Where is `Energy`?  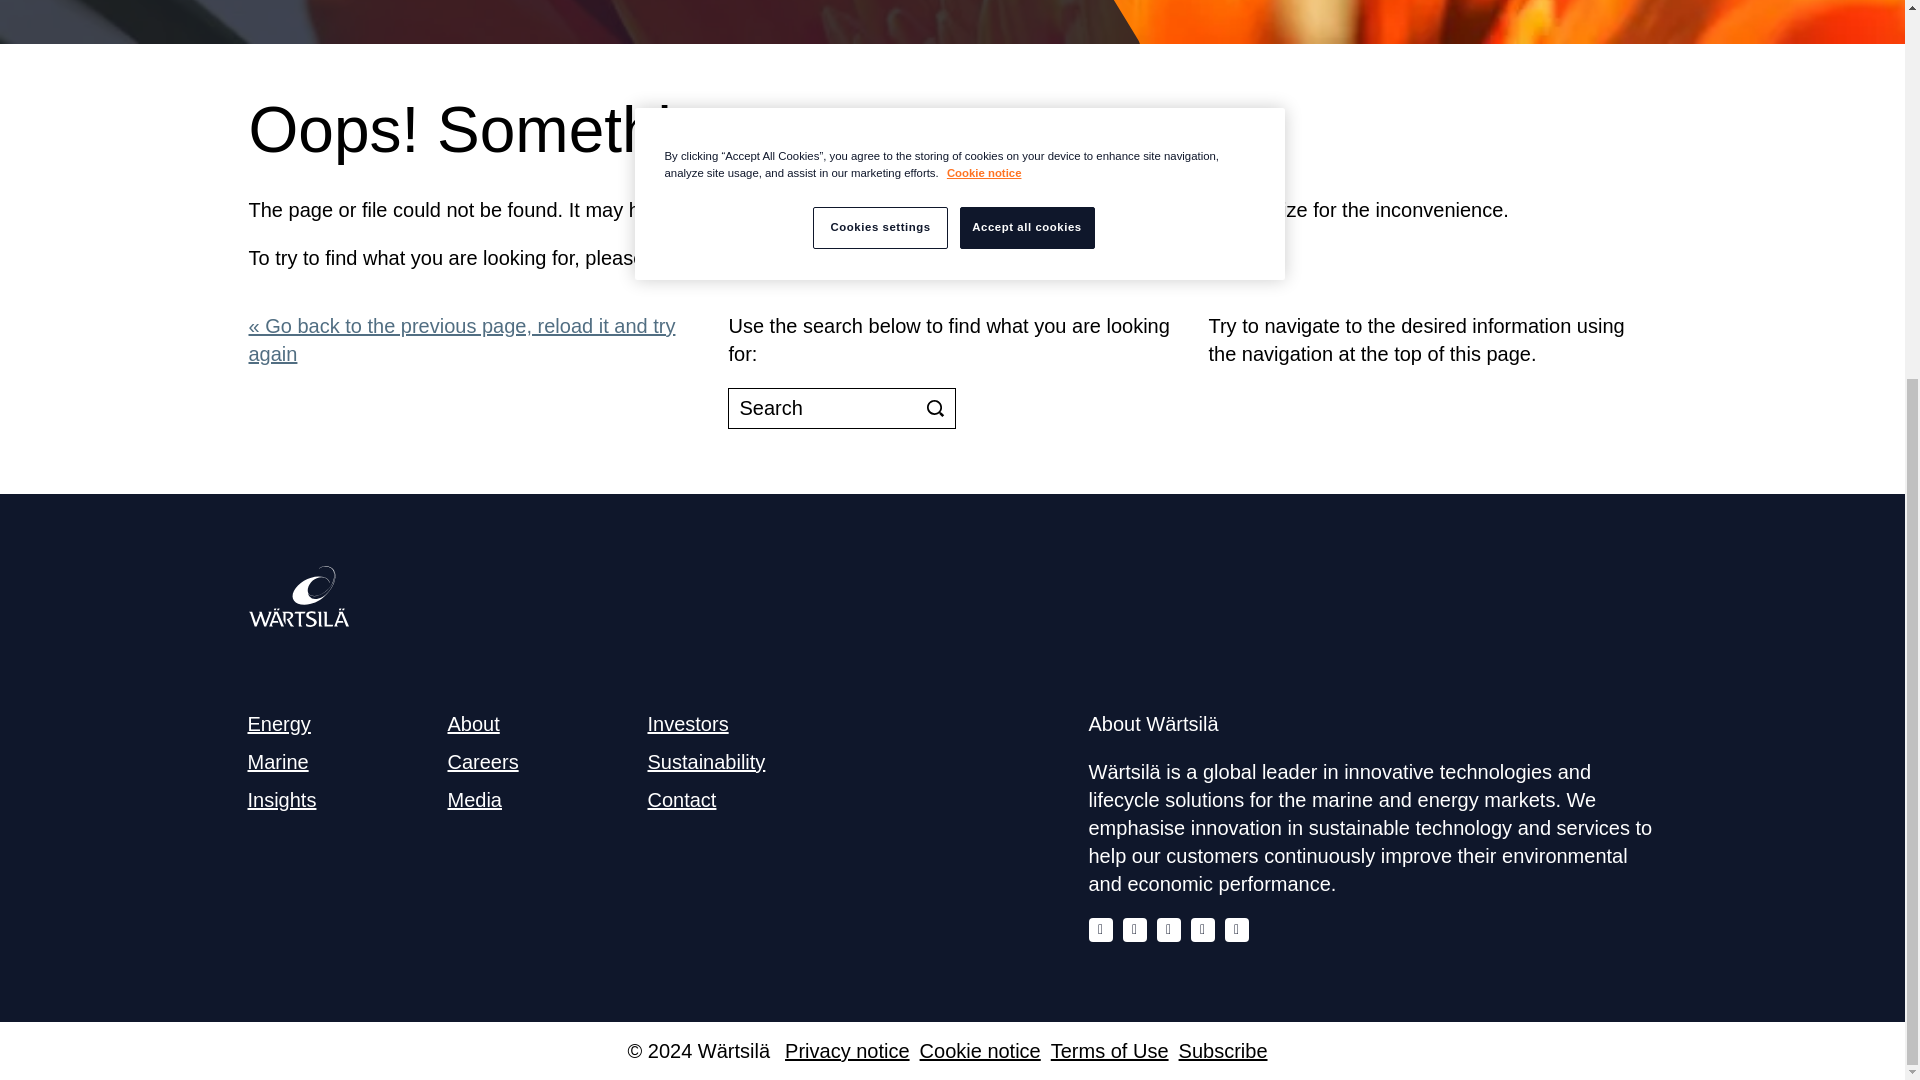 Energy is located at coordinates (279, 724).